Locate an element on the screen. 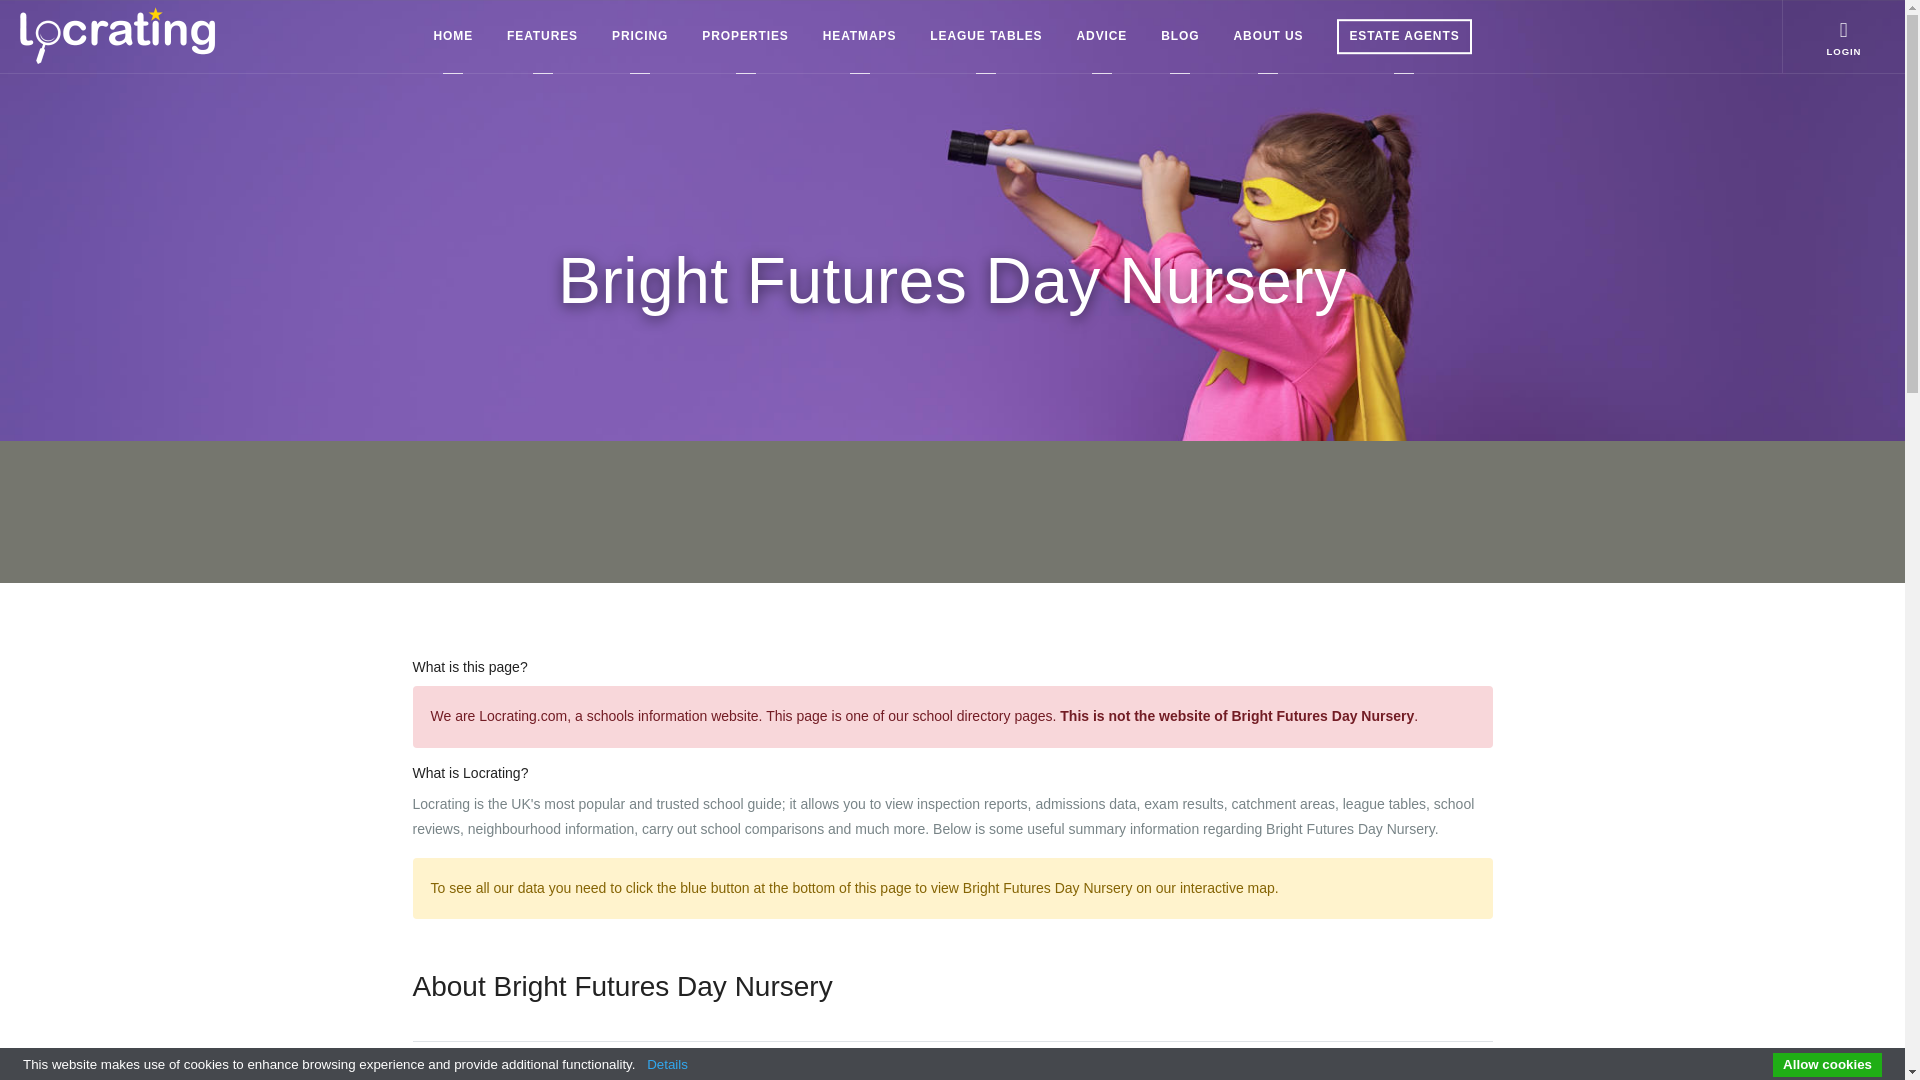 Image resolution: width=1920 pixels, height=1080 pixels. HEATMAPS is located at coordinates (860, 36).